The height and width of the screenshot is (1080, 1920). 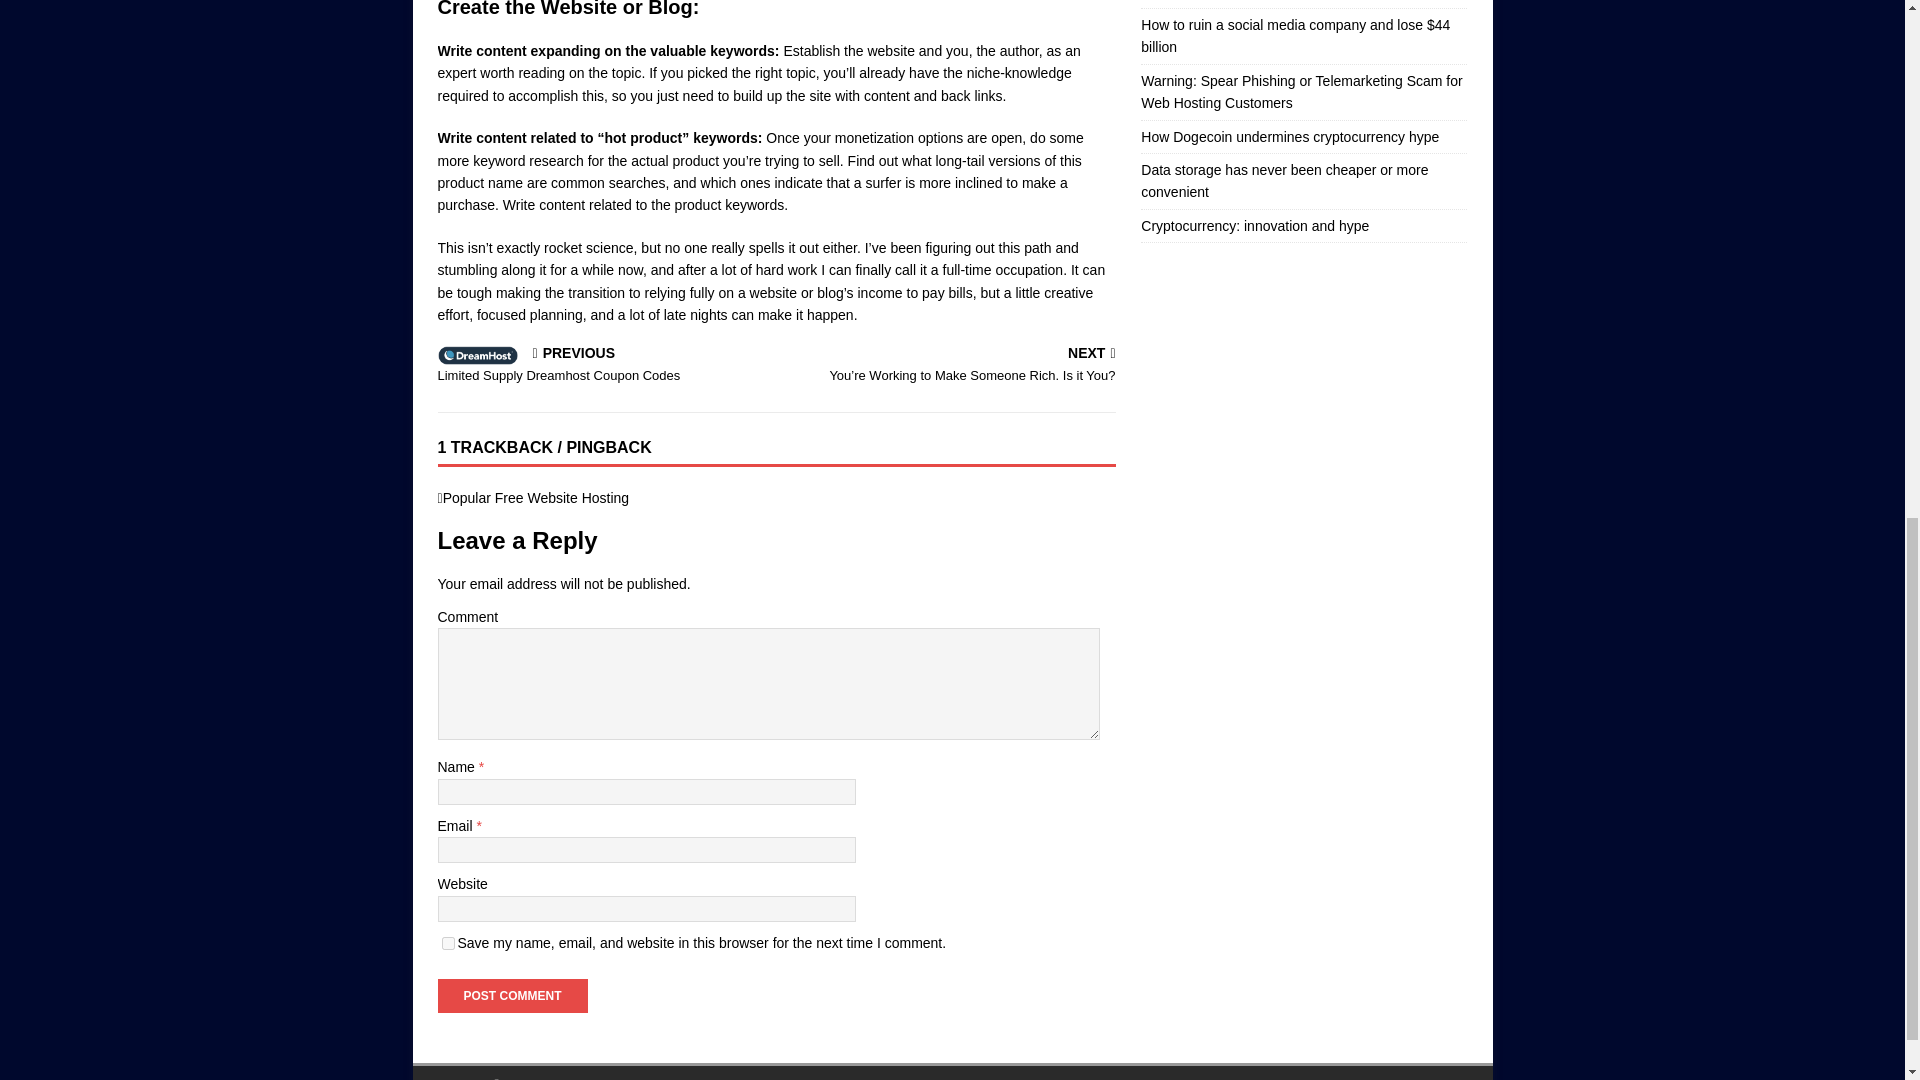 What do you see at coordinates (536, 498) in the screenshot?
I see `Post Comment` at bounding box center [536, 498].